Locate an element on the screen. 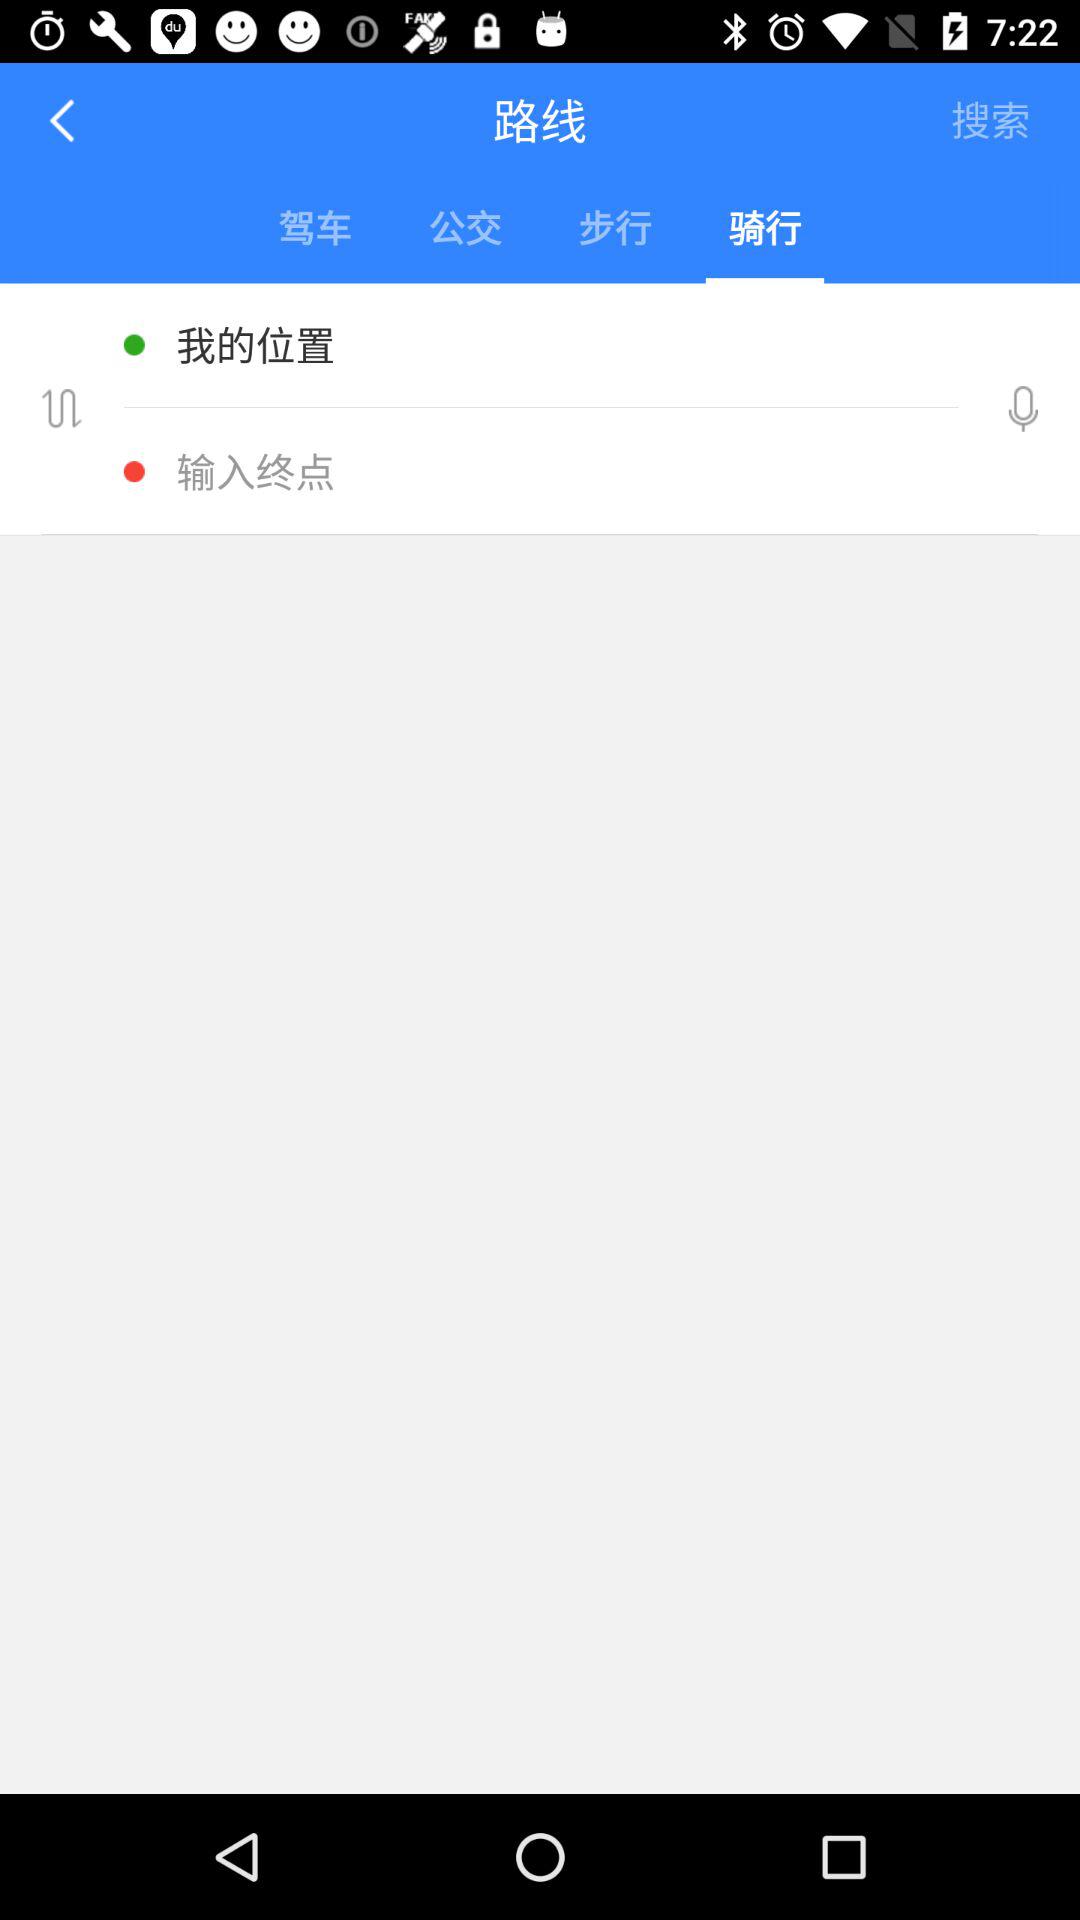  click on third symbol in the second row is located at coordinates (615, 231).